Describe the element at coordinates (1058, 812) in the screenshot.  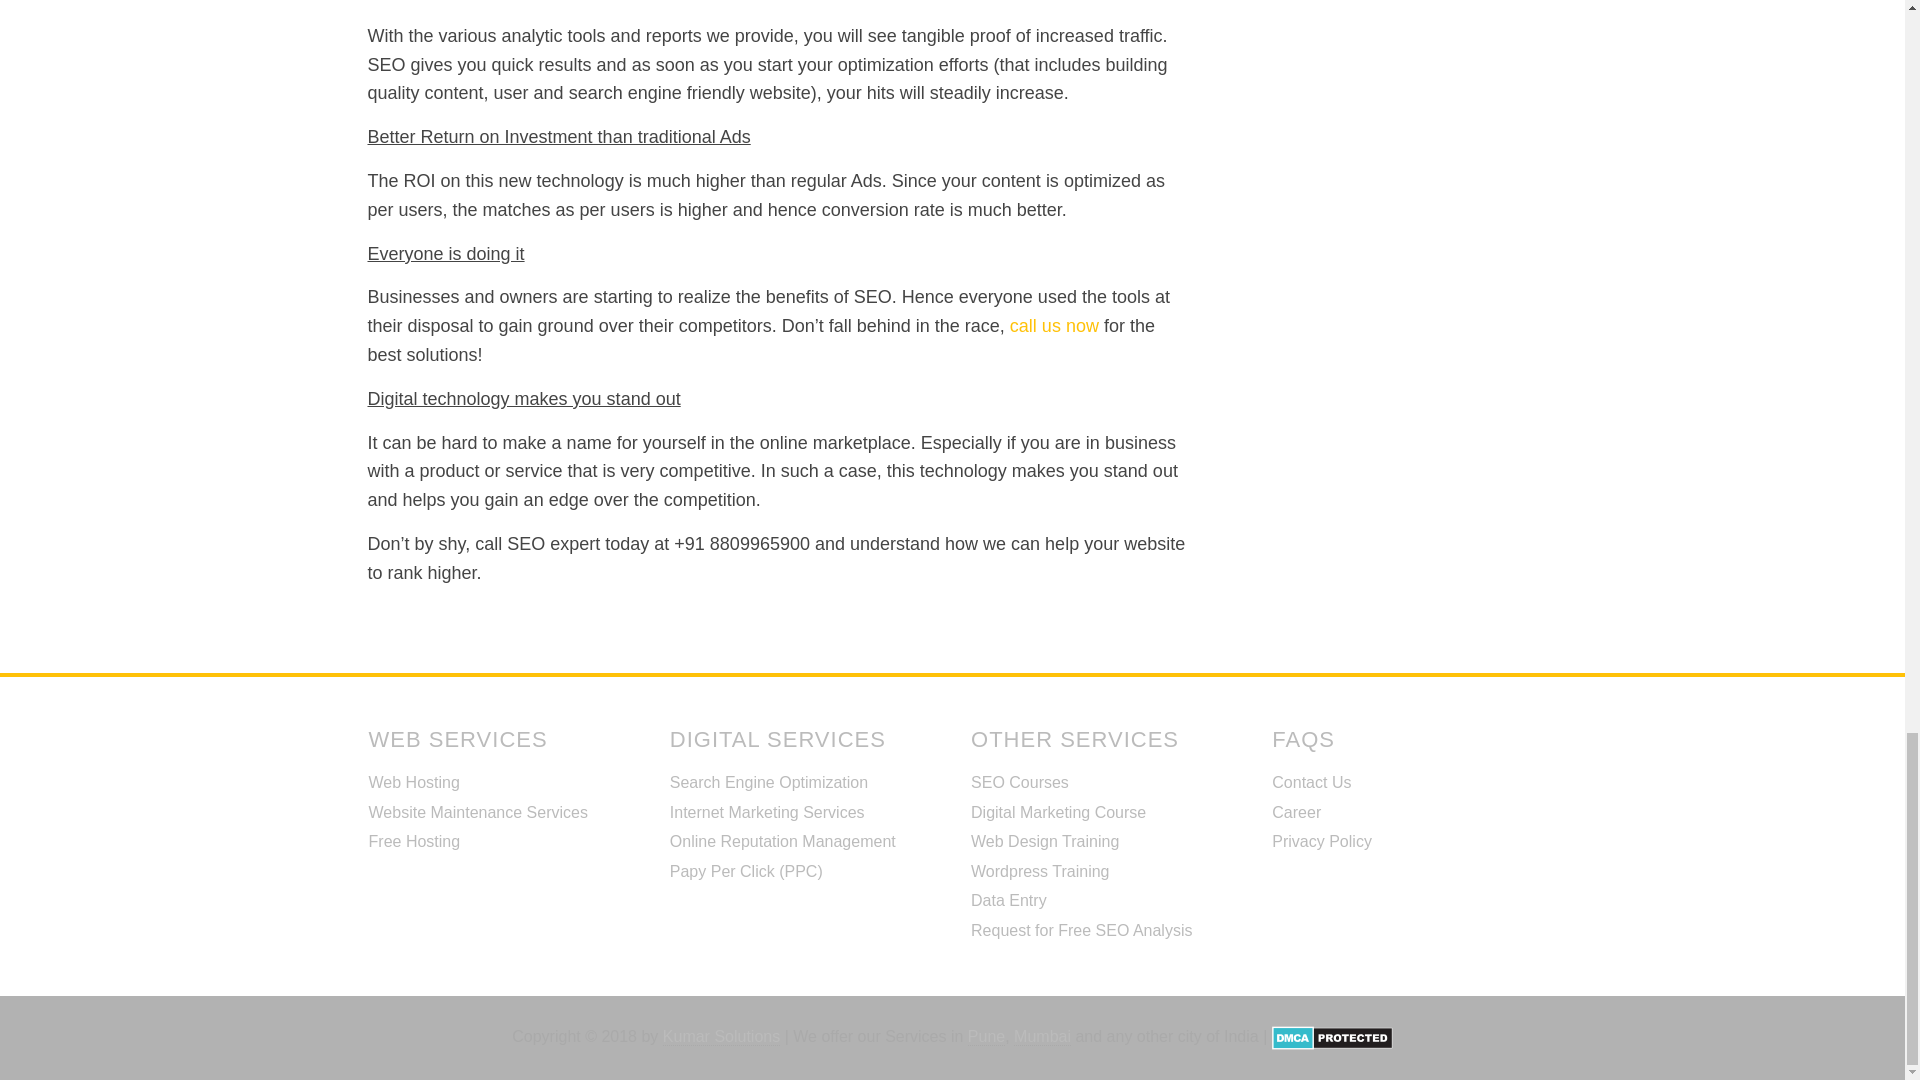
I see `Digital Marketing Course` at that location.